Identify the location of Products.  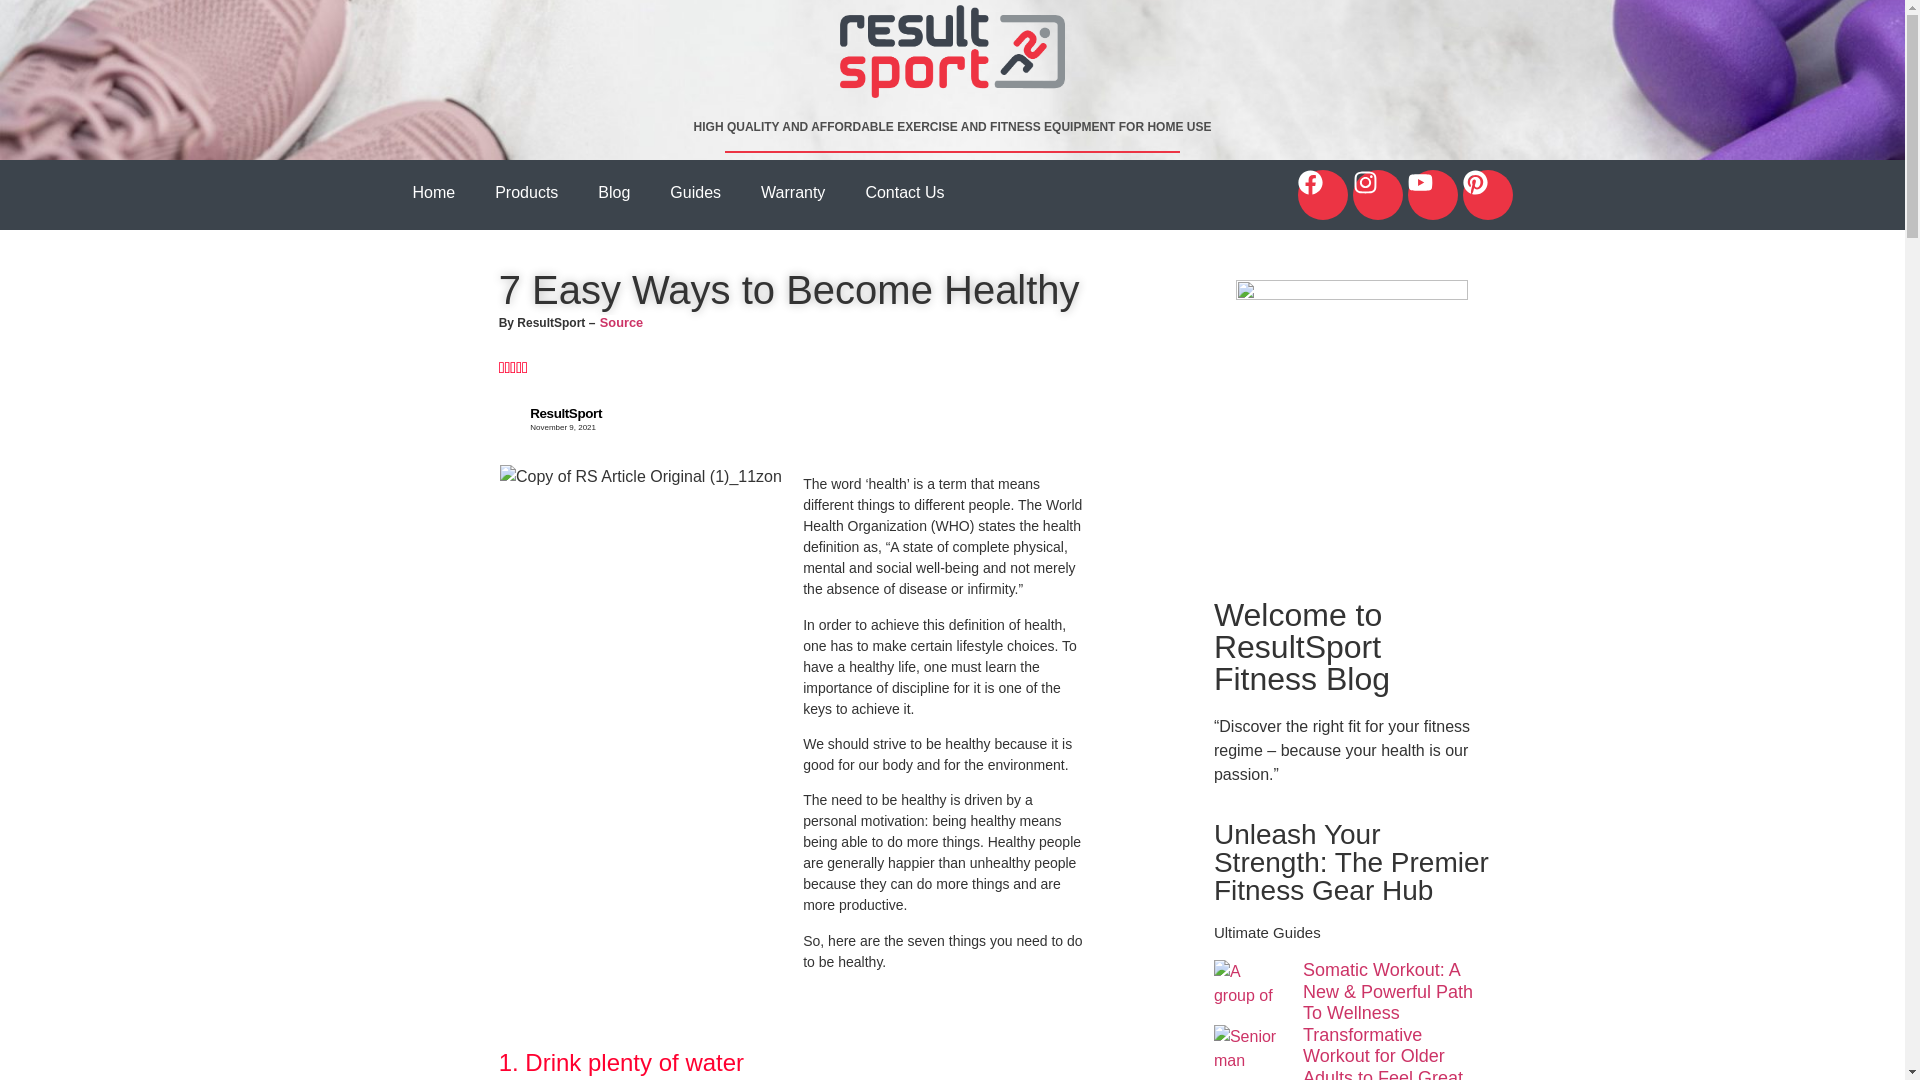
(526, 192).